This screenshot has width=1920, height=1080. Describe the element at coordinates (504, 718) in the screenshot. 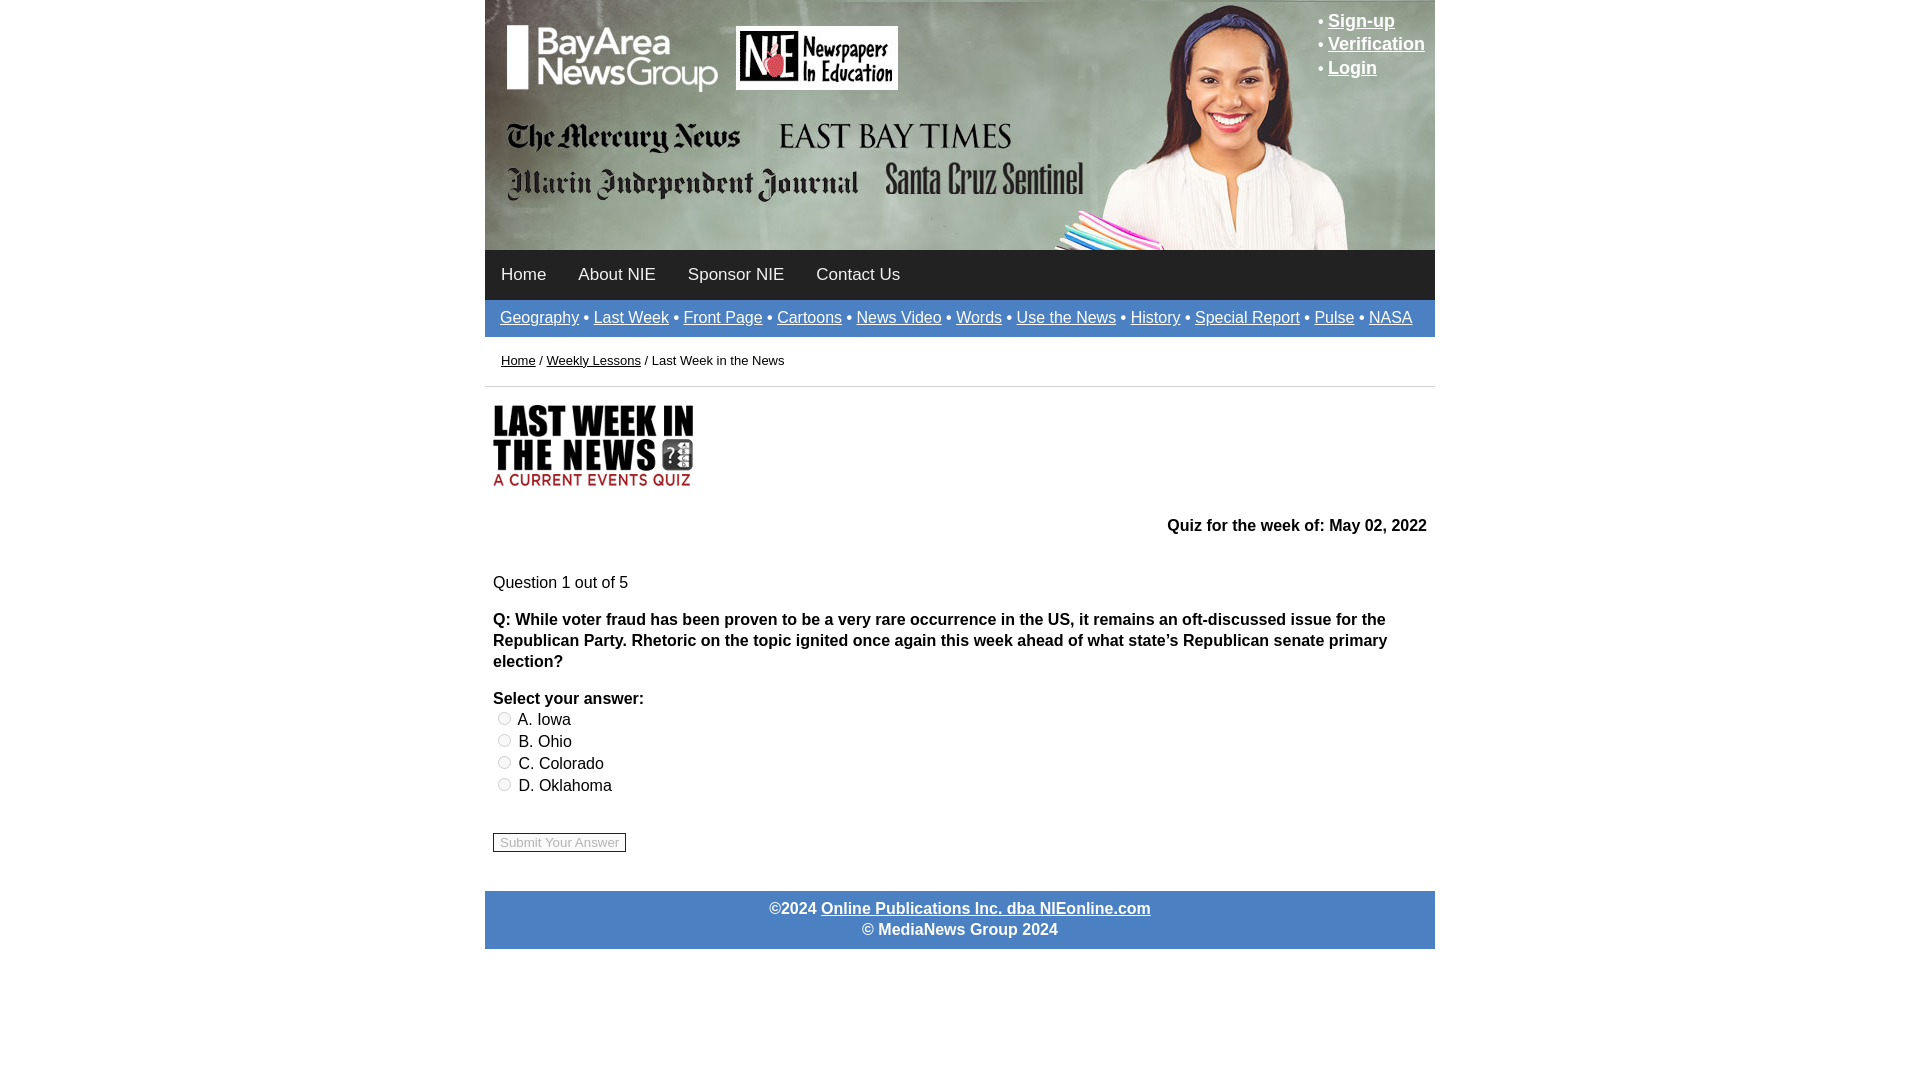

I see `4713` at that location.